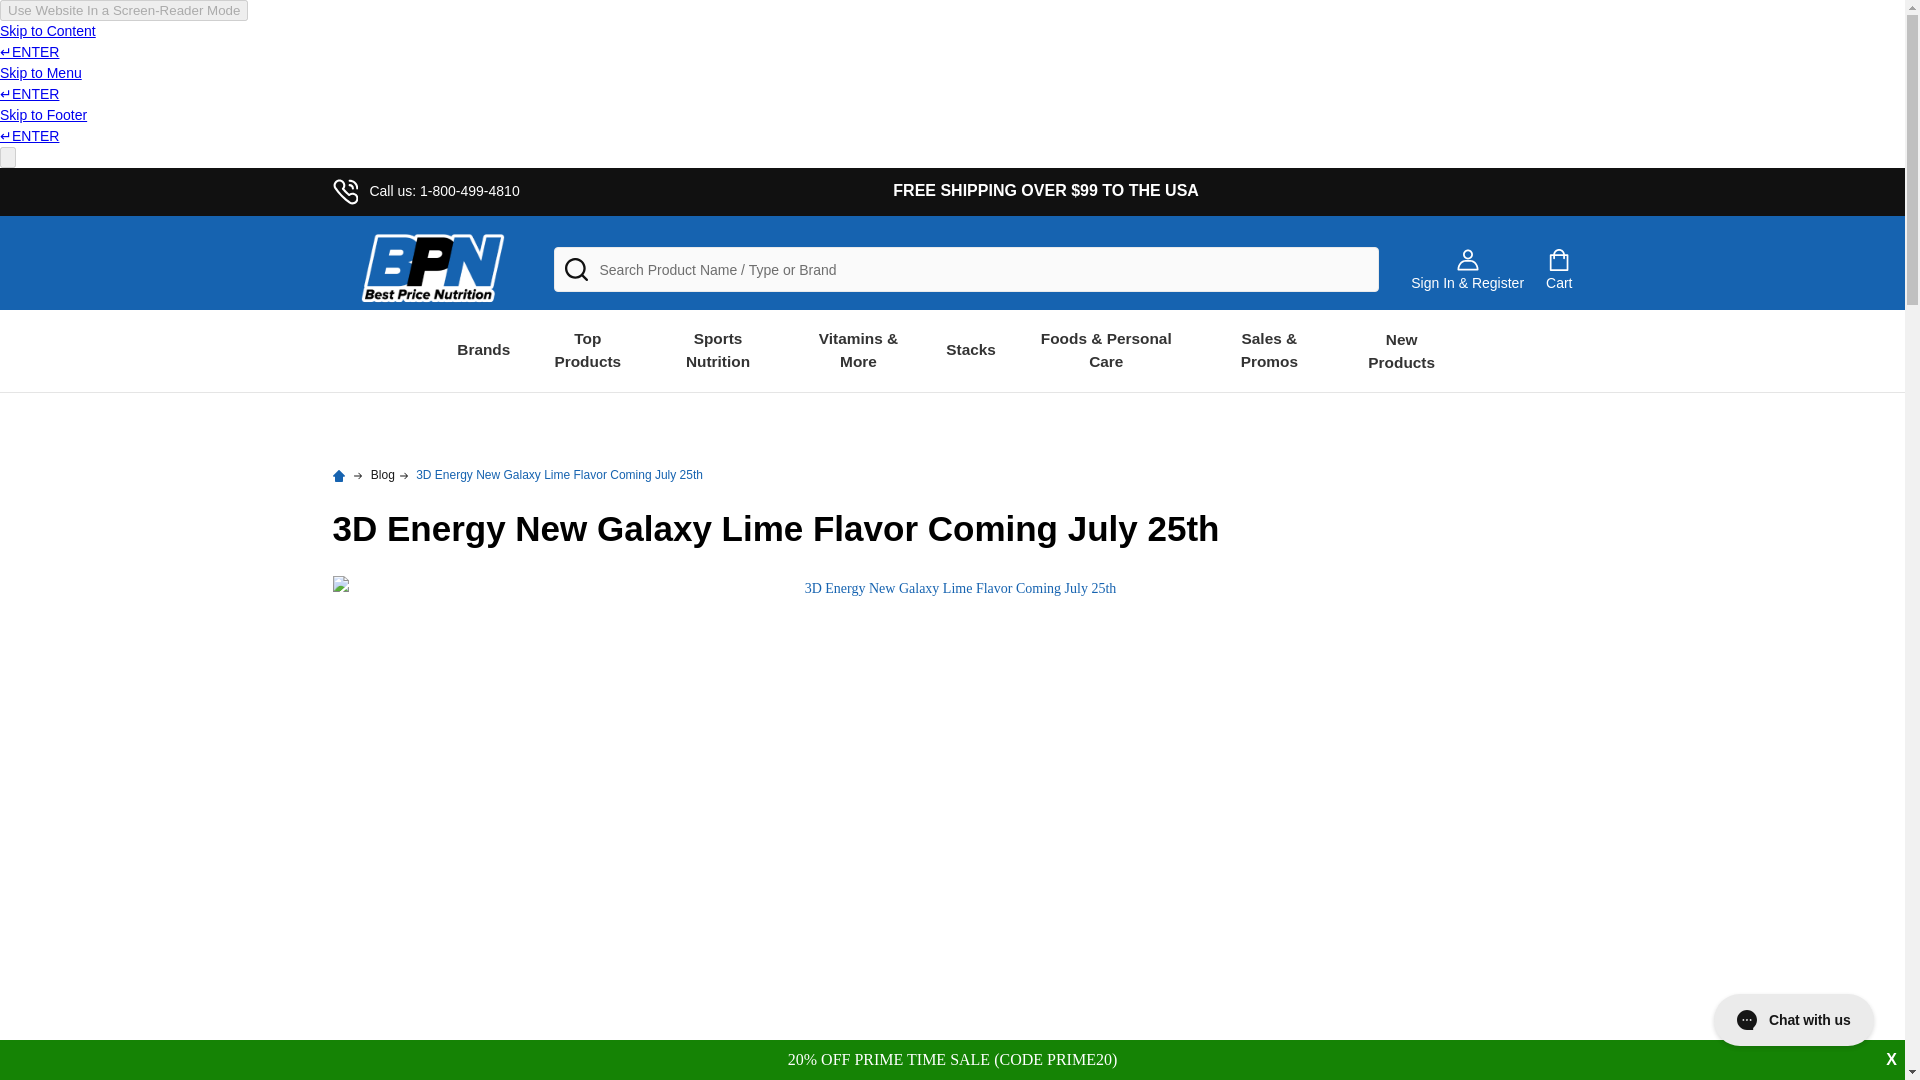 Image resolution: width=1920 pixels, height=1080 pixels. What do you see at coordinates (482, 349) in the screenshot?
I see `Brands` at bounding box center [482, 349].